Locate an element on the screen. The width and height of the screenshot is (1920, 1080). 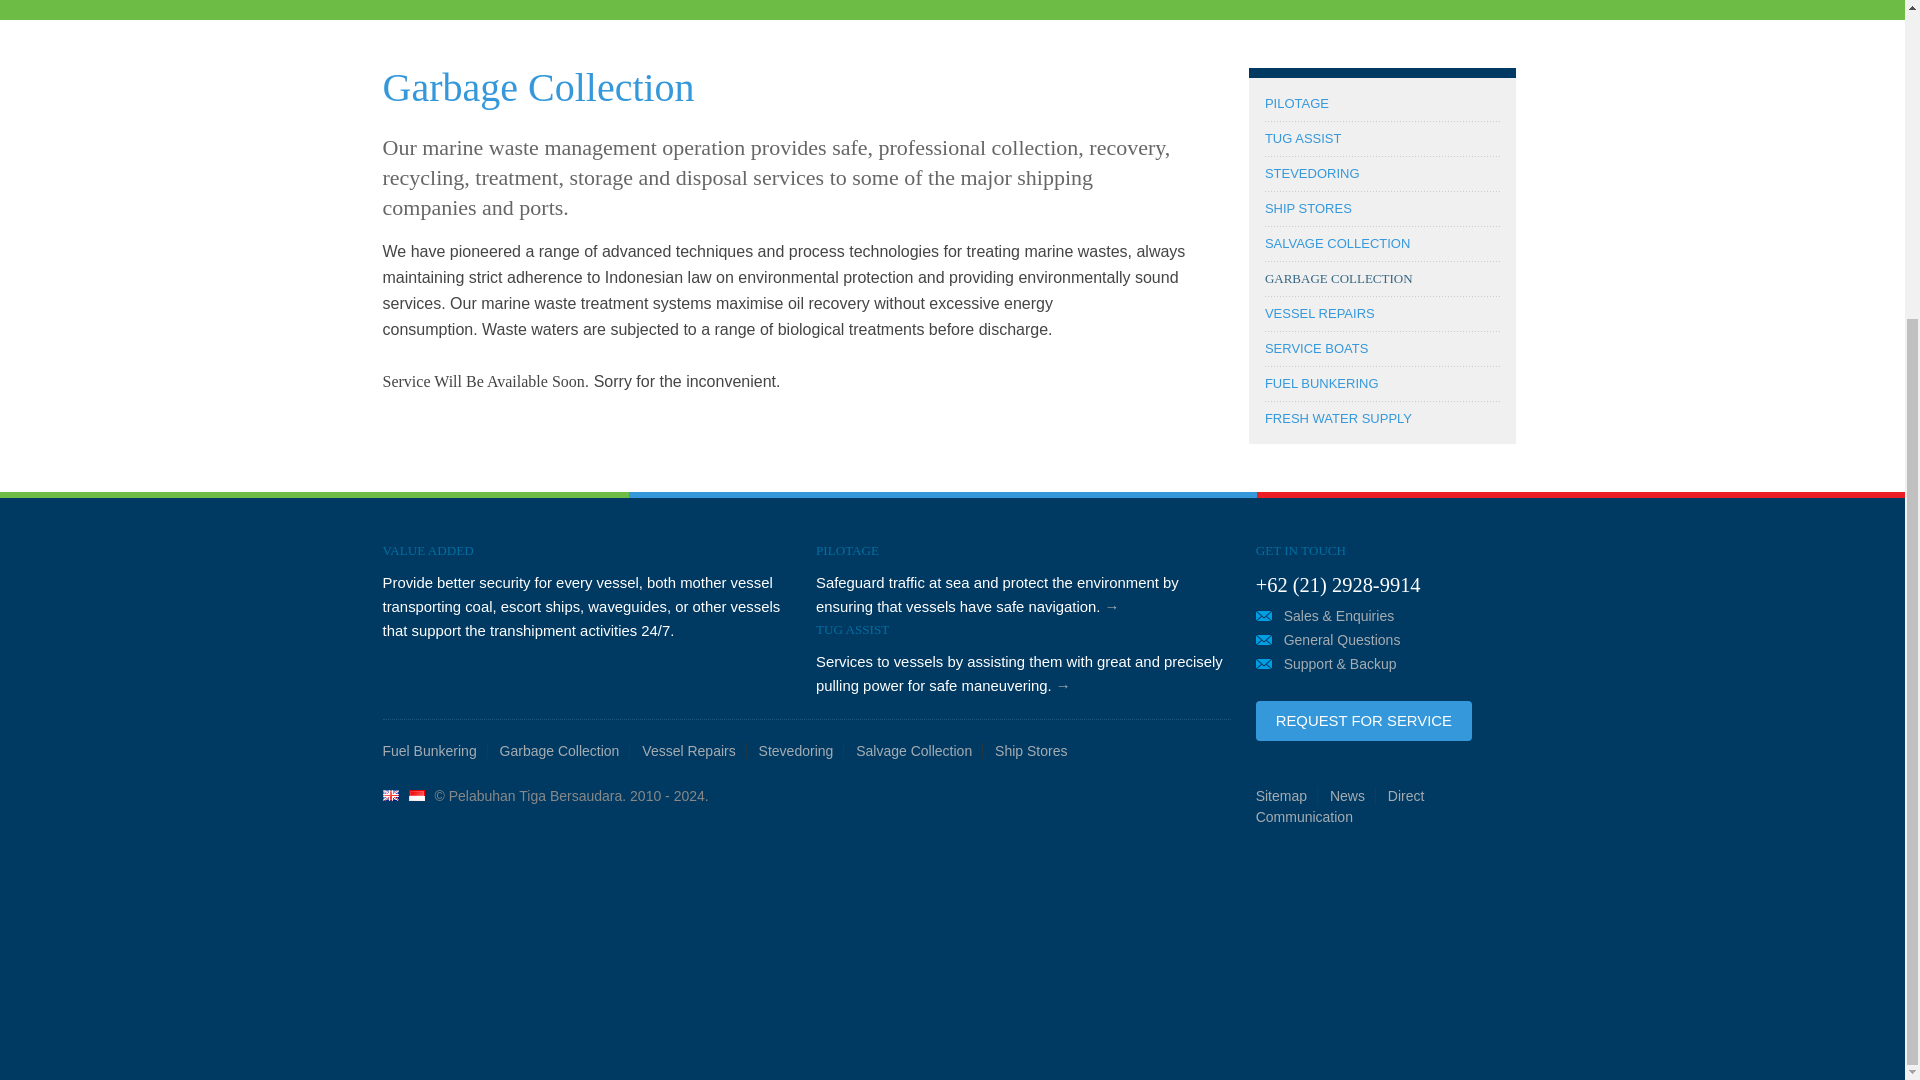
PILOTAGE is located at coordinates (1296, 104).